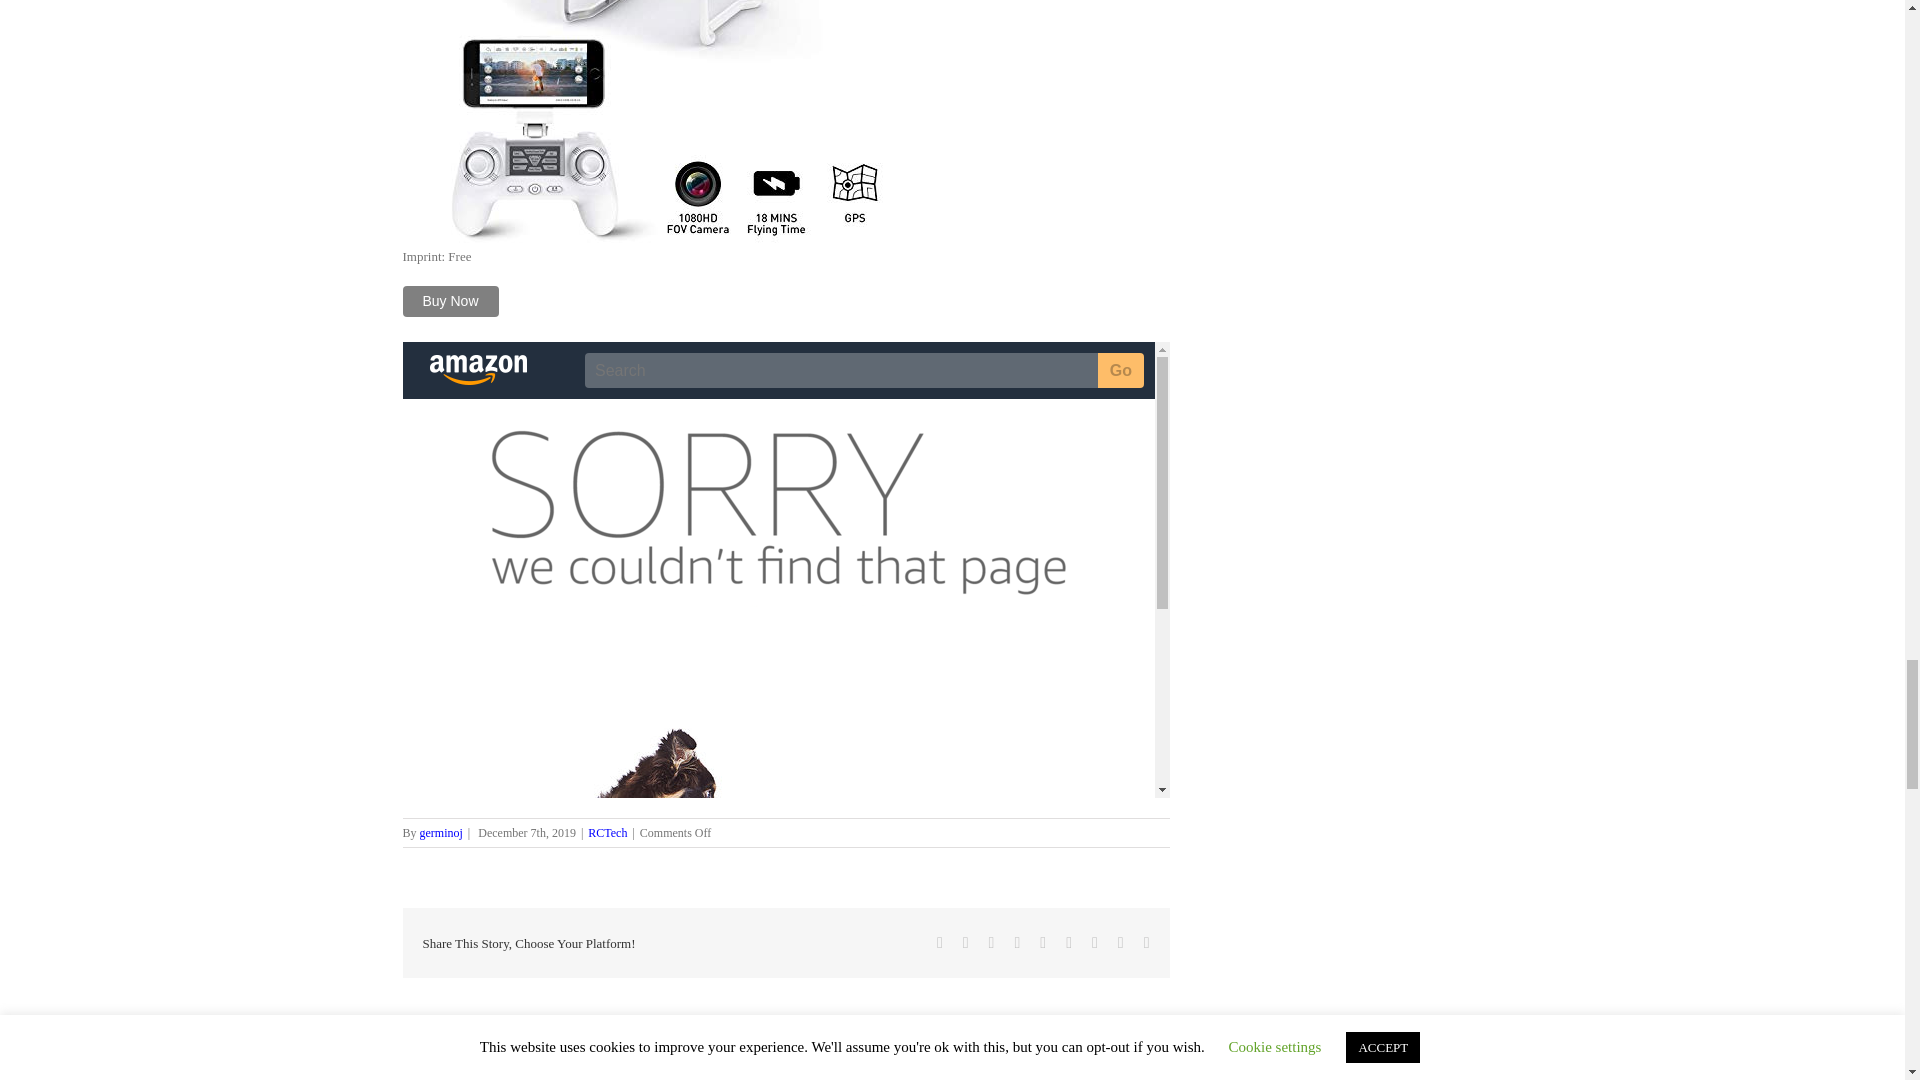 Image resolution: width=1920 pixels, height=1080 pixels. Describe the element at coordinates (570, 1046) in the screenshot. I see `Posts by germinoj` at that location.